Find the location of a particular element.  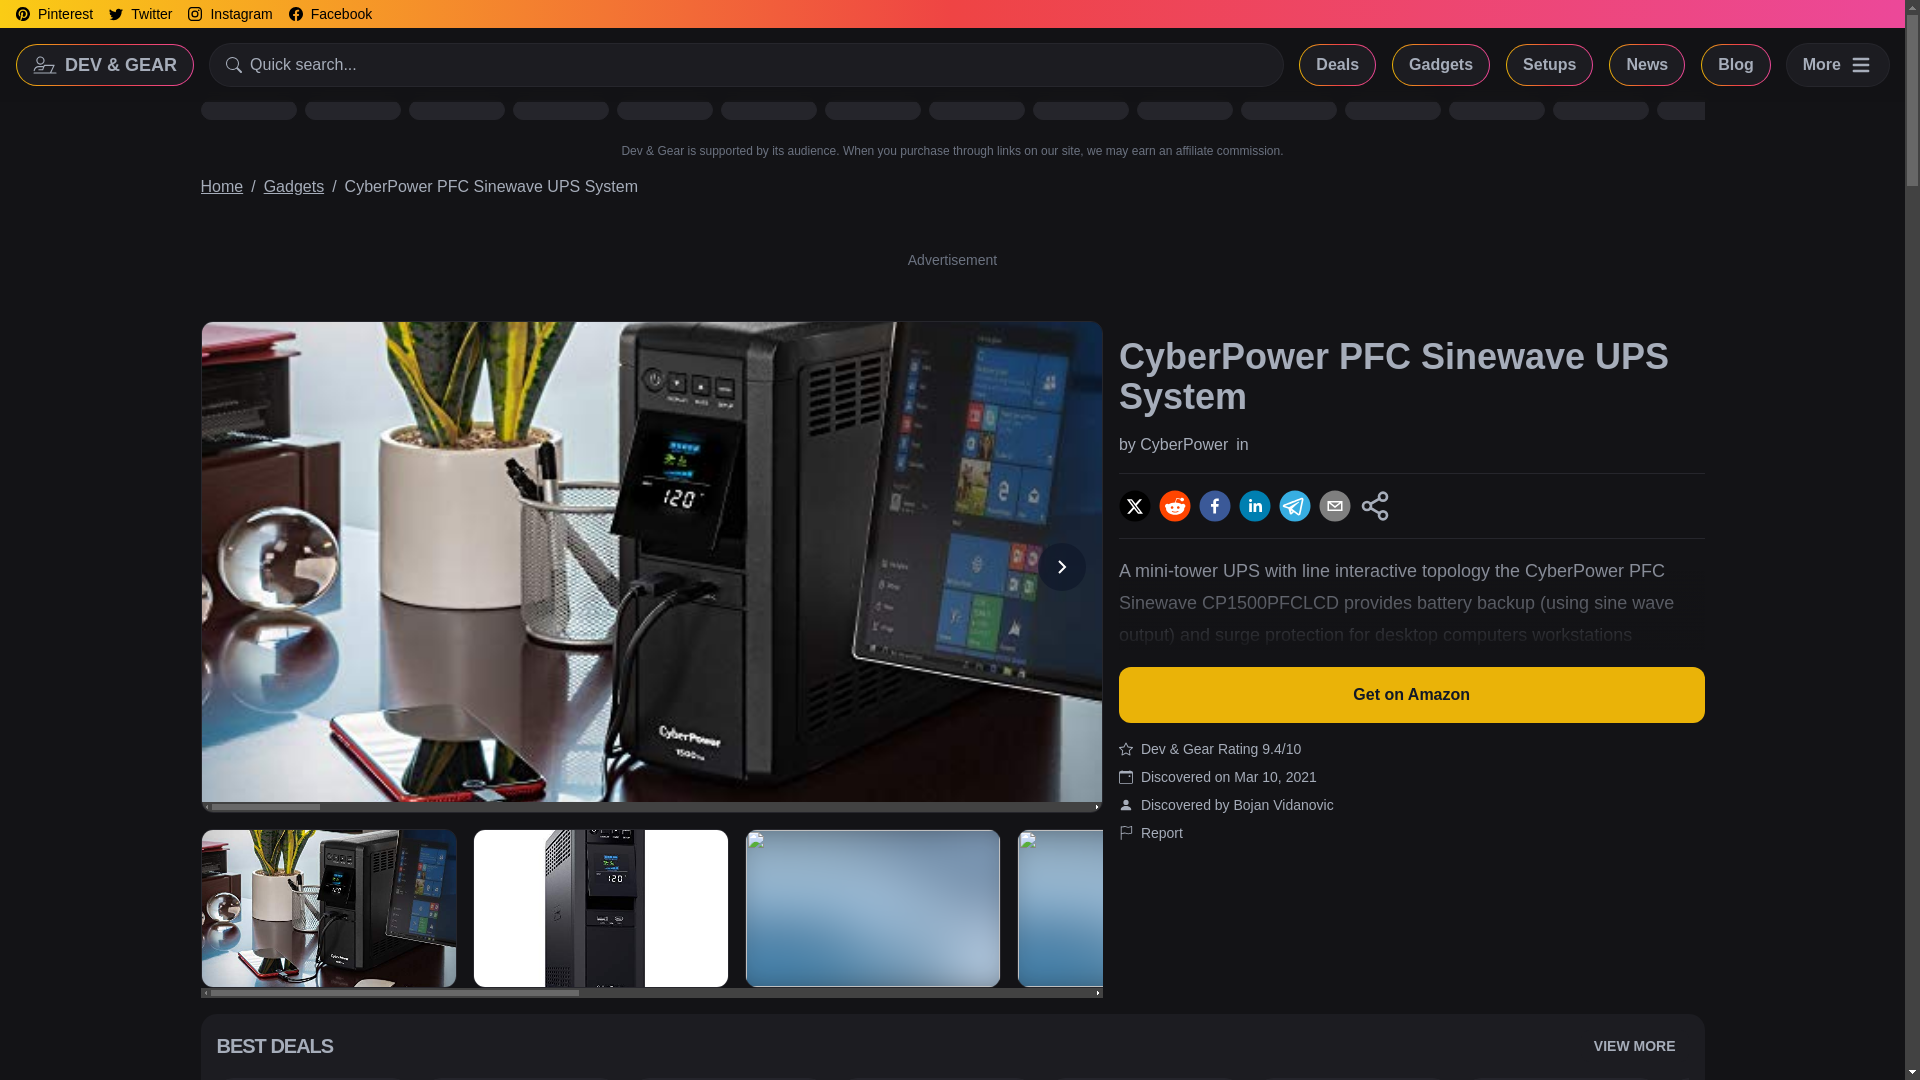

Pinterest is located at coordinates (54, 14).